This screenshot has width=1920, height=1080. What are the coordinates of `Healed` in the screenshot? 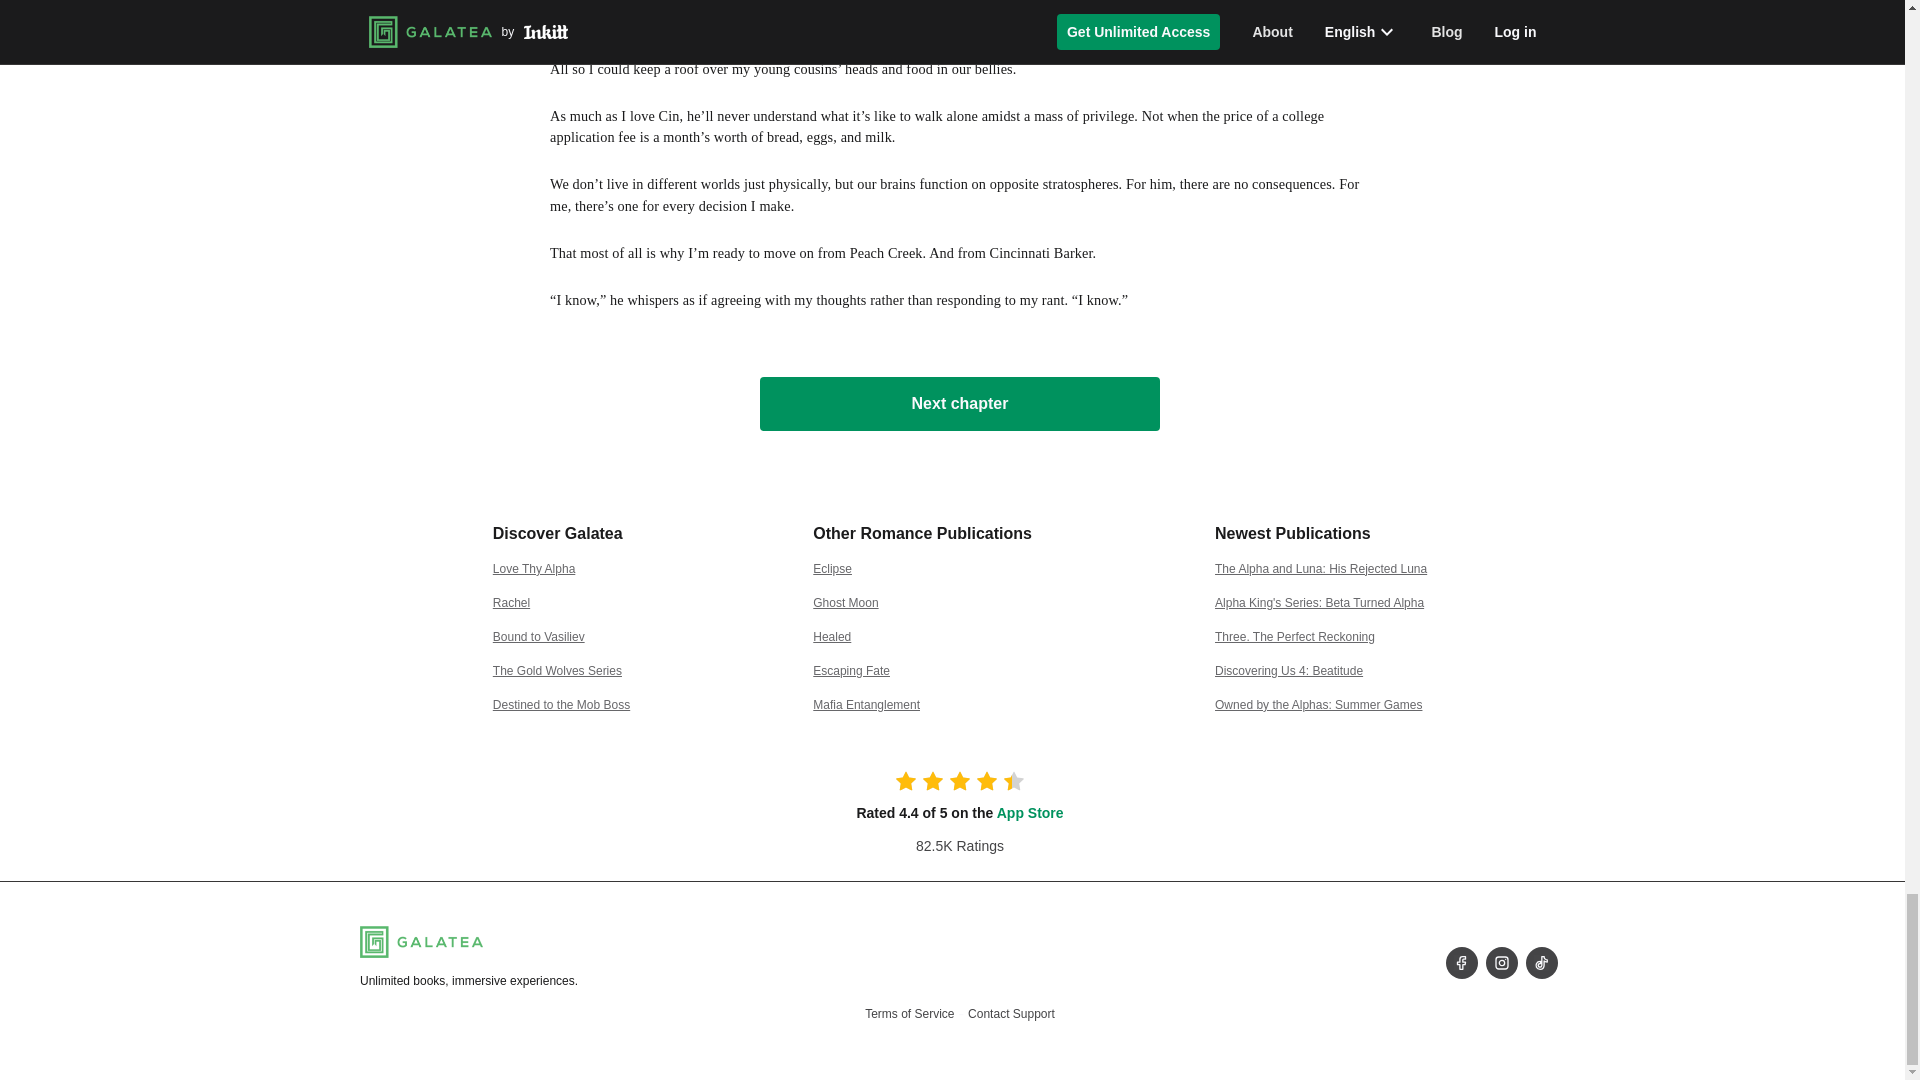 It's located at (831, 636).